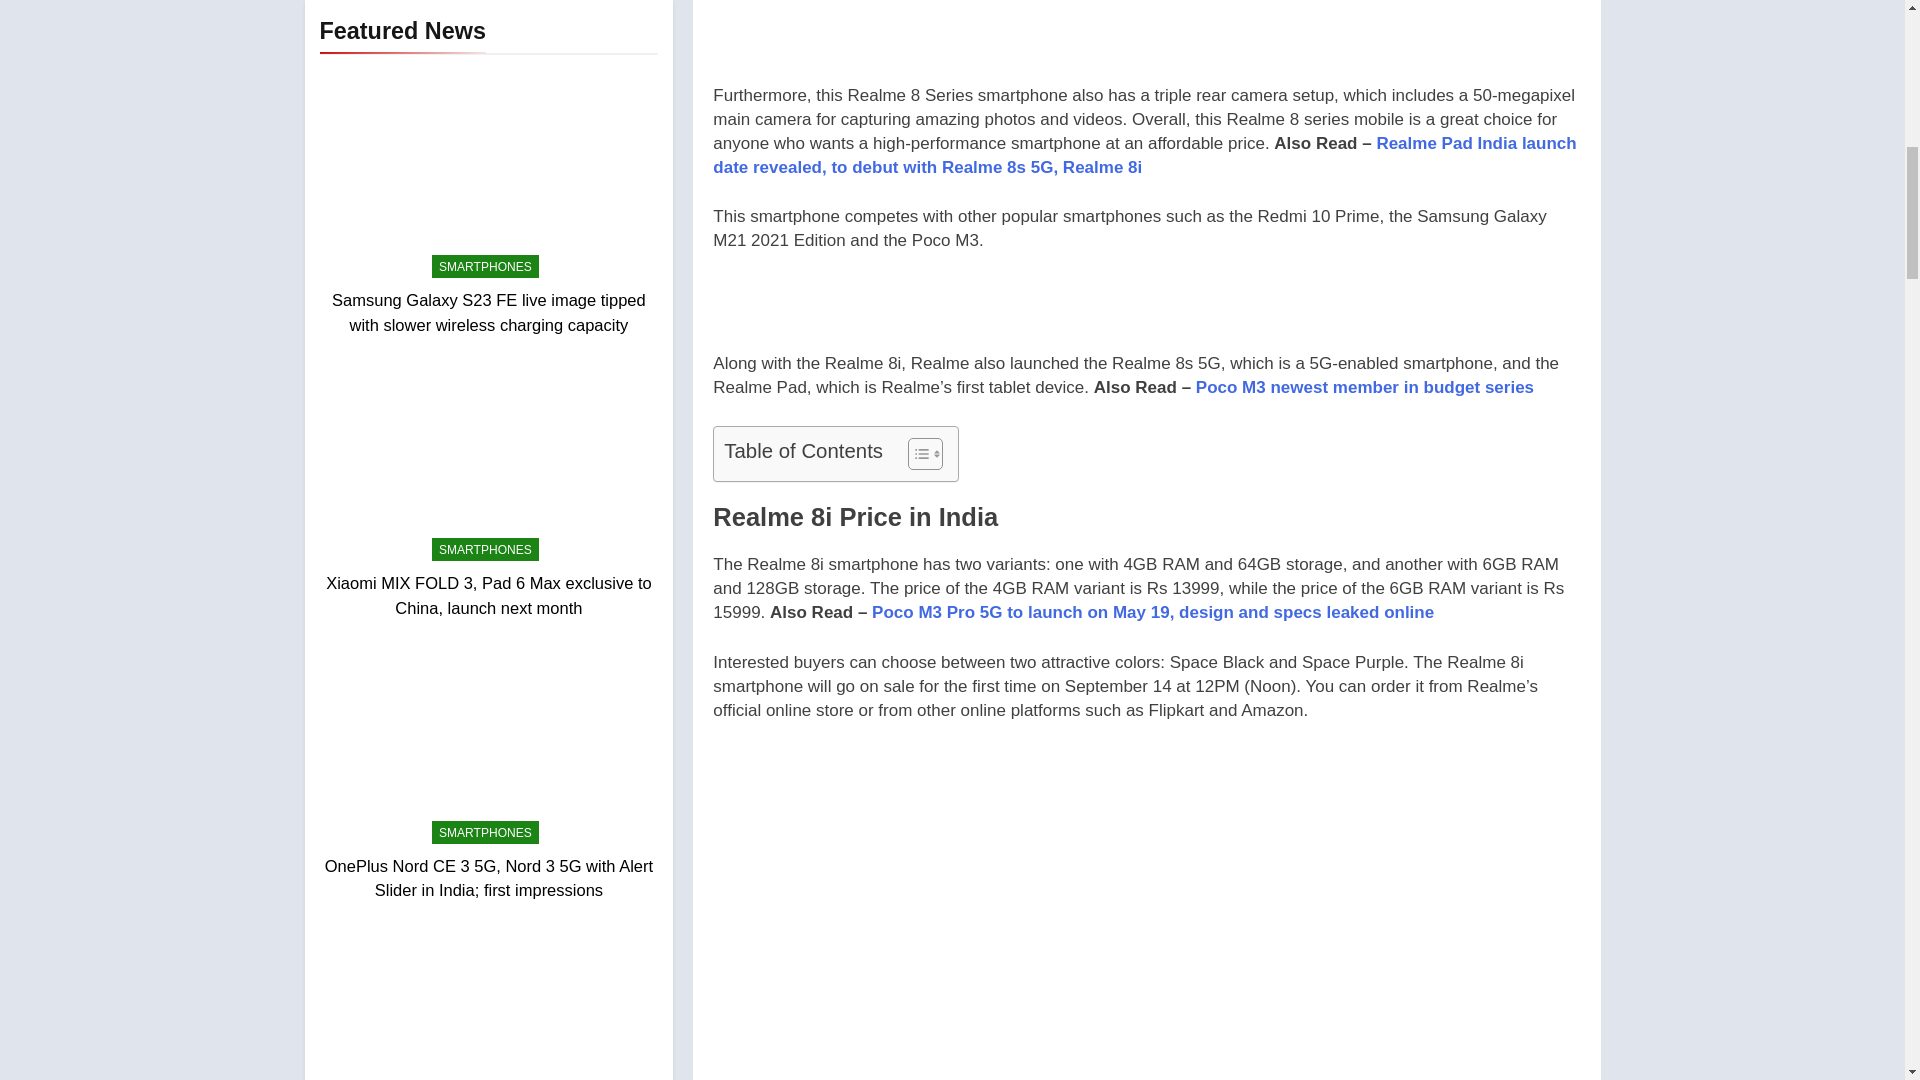  What do you see at coordinates (360, 837) in the screenshot?
I see `Laptops` at bounding box center [360, 837].